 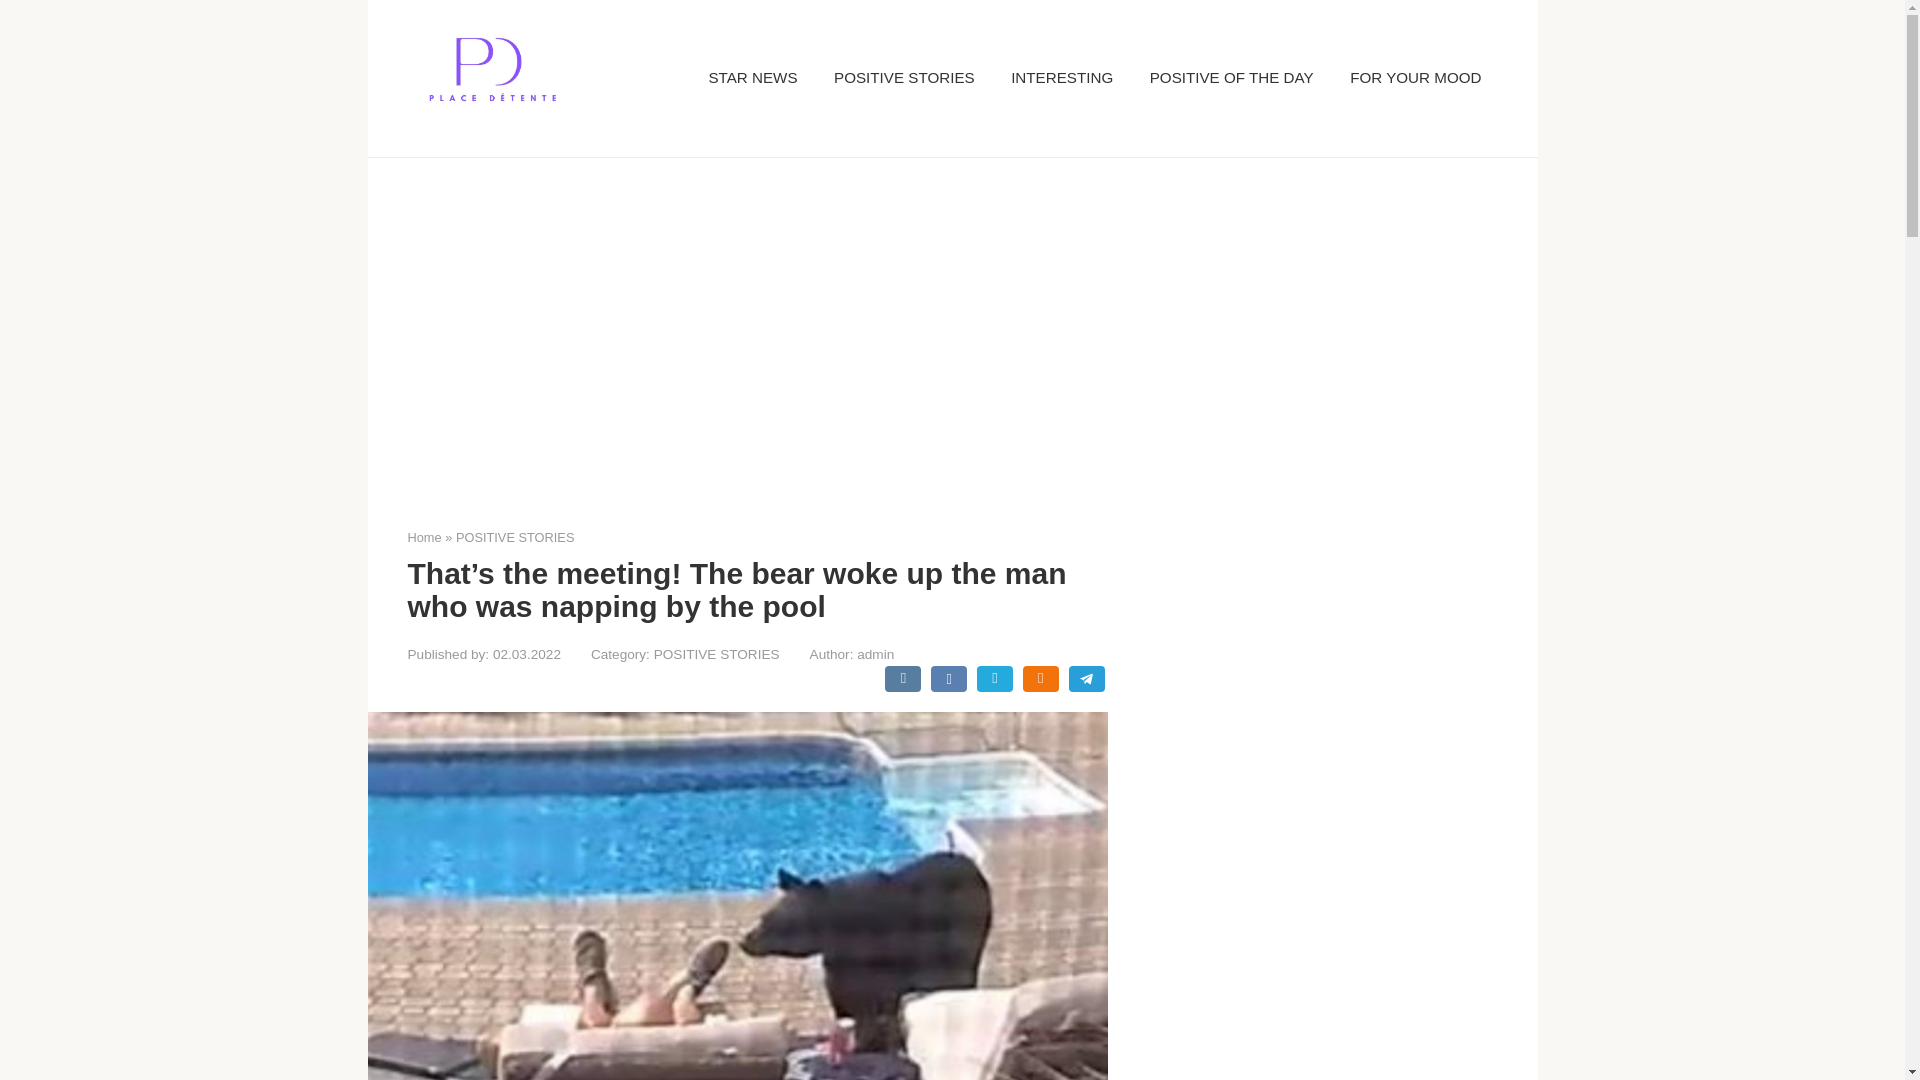 I want to click on FOR YOUR MOOD, so click(x=1414, y=78).